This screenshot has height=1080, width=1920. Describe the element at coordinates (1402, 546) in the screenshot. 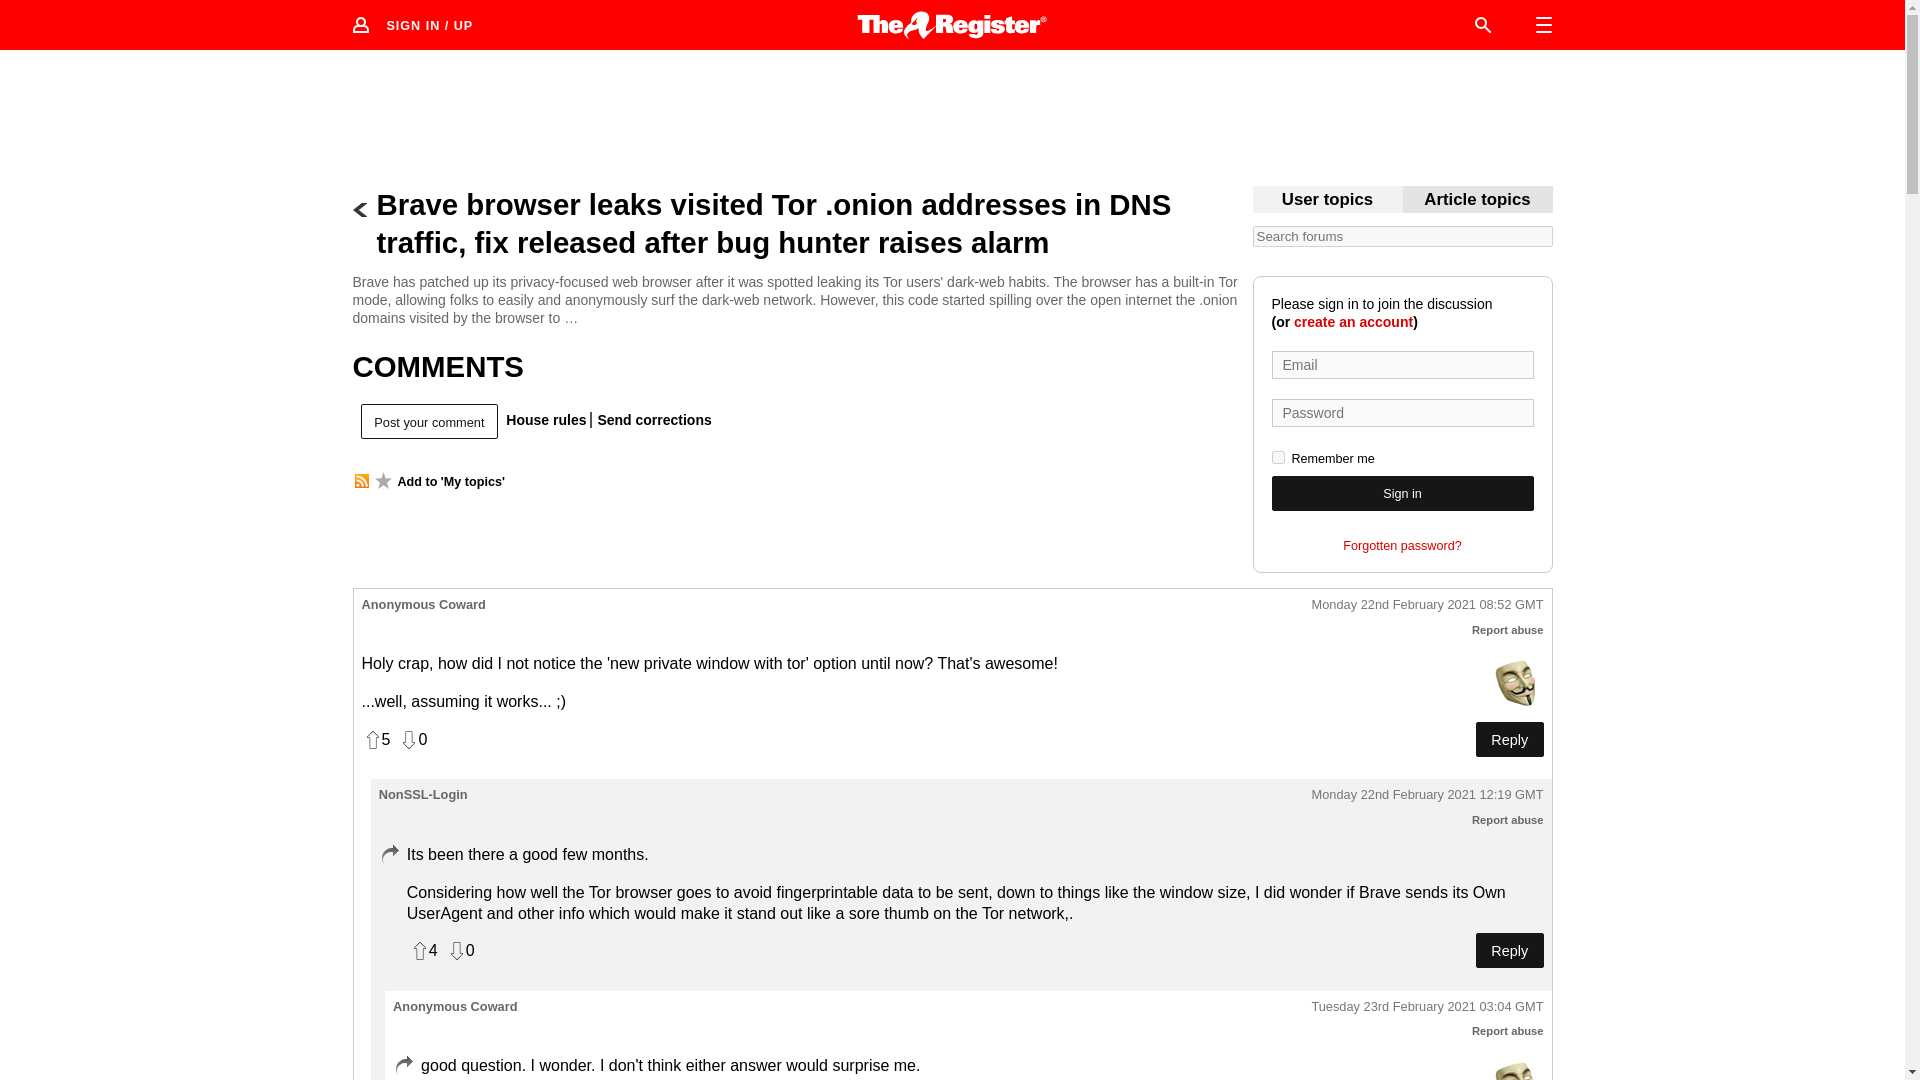

I see `Forgotten password?` at that location.